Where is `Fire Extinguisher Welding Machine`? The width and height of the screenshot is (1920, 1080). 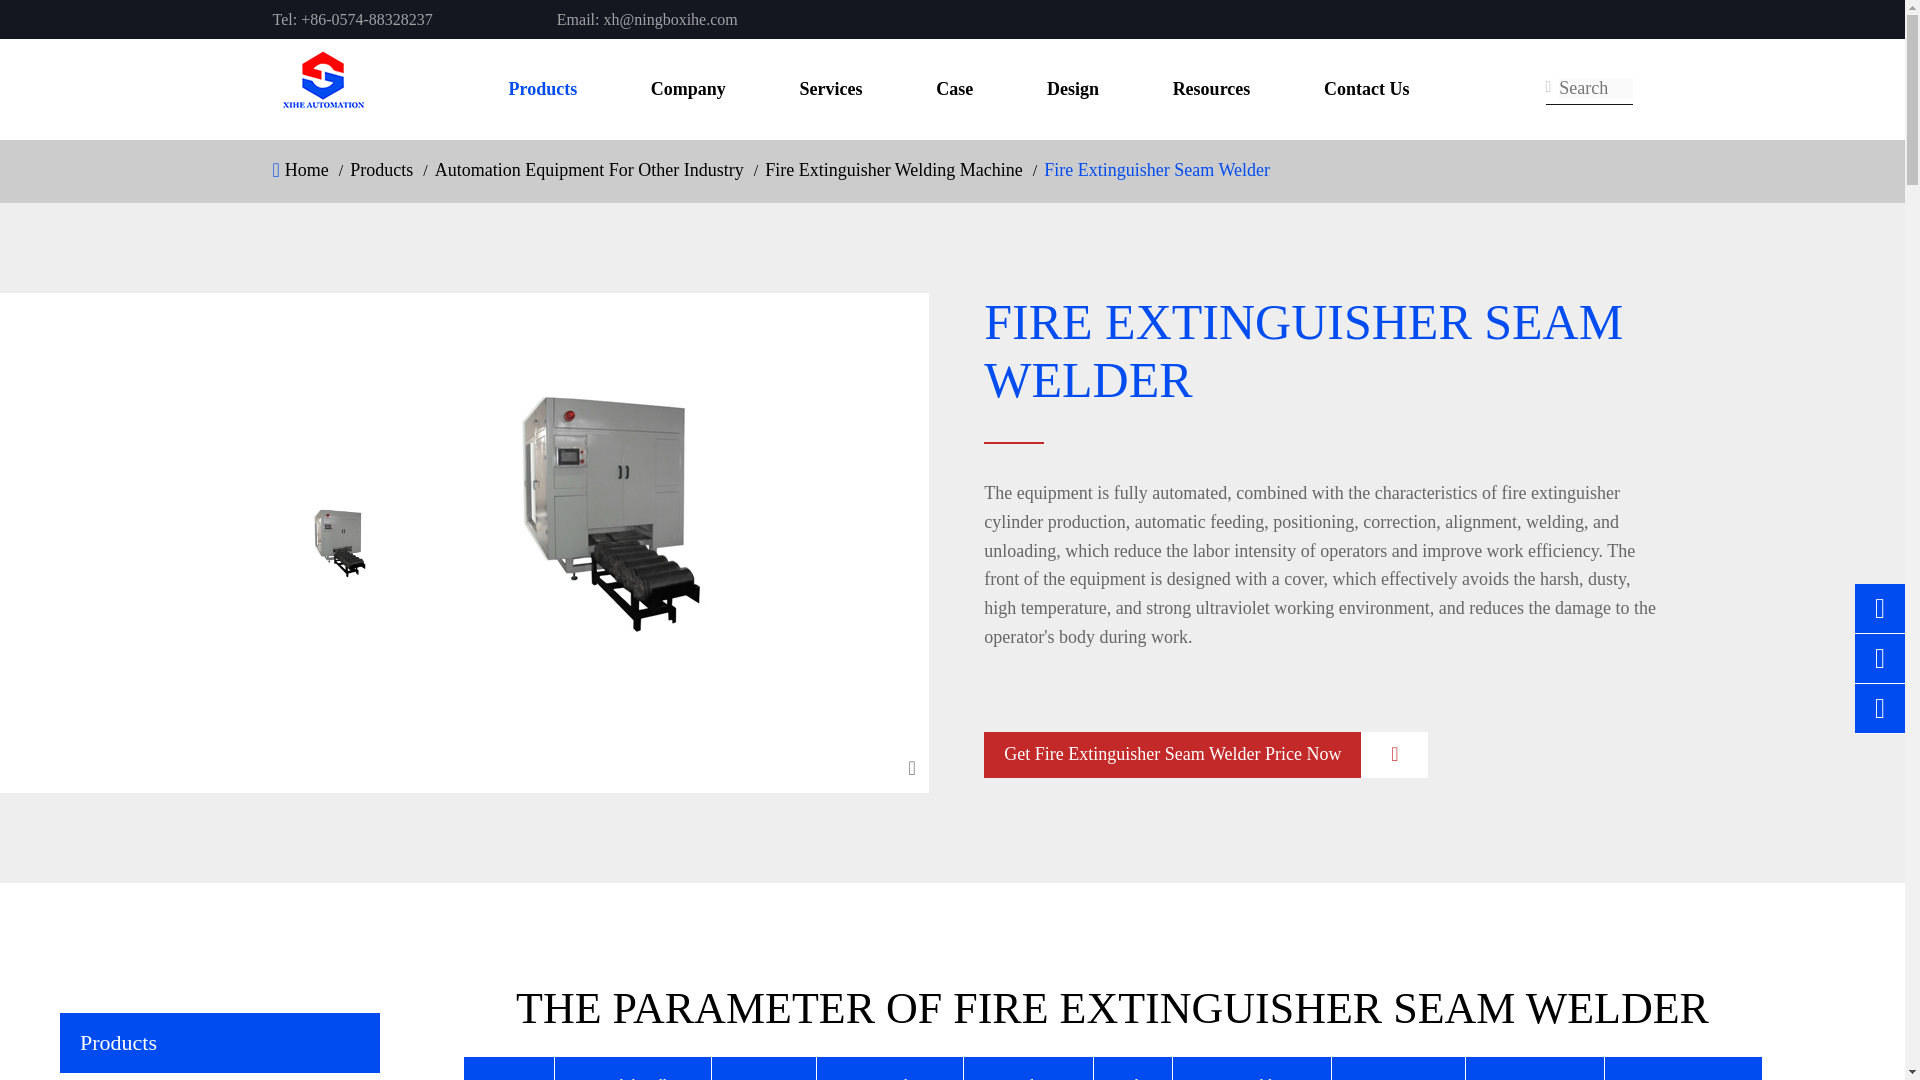
Fire Extinguisher Welding Machine is located at coordinates (894, 174).